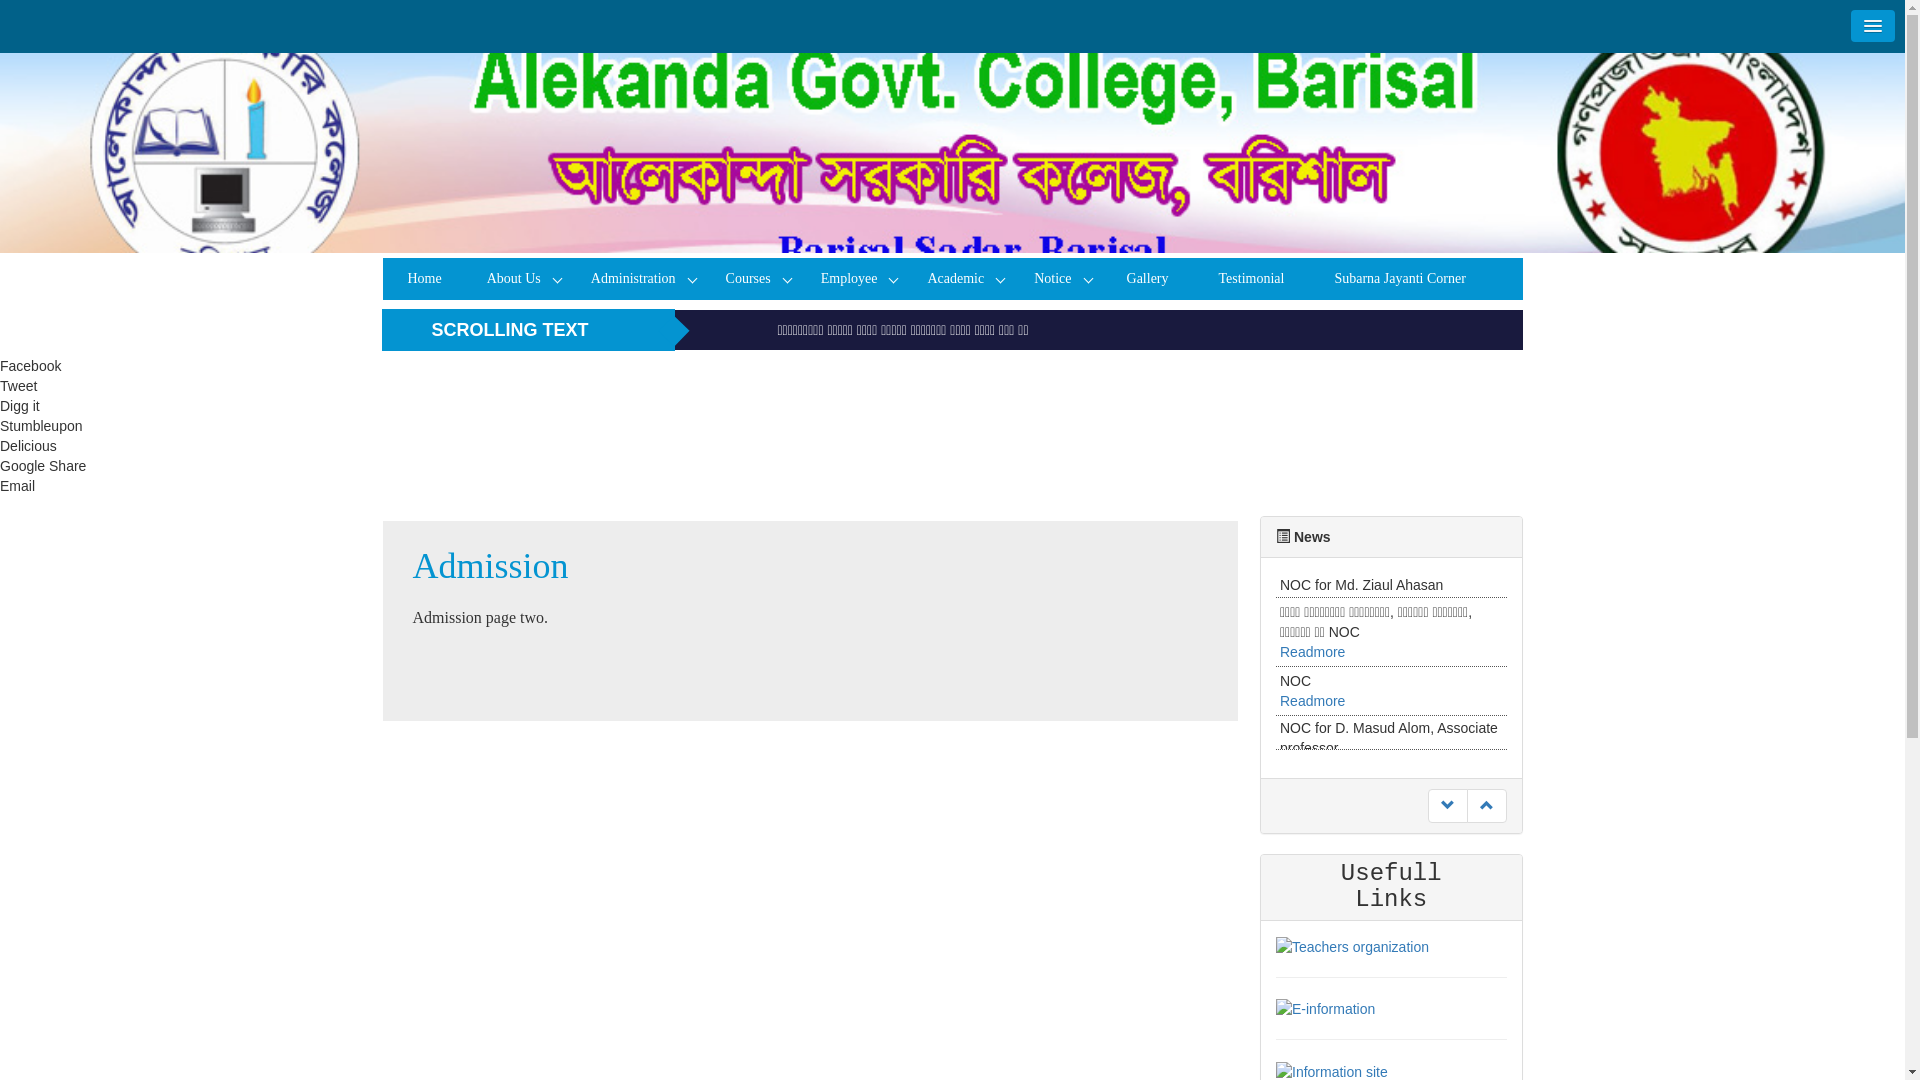  Describe the element at coordinates (754, 279) in the screenshot. I see `Courses` at that location.